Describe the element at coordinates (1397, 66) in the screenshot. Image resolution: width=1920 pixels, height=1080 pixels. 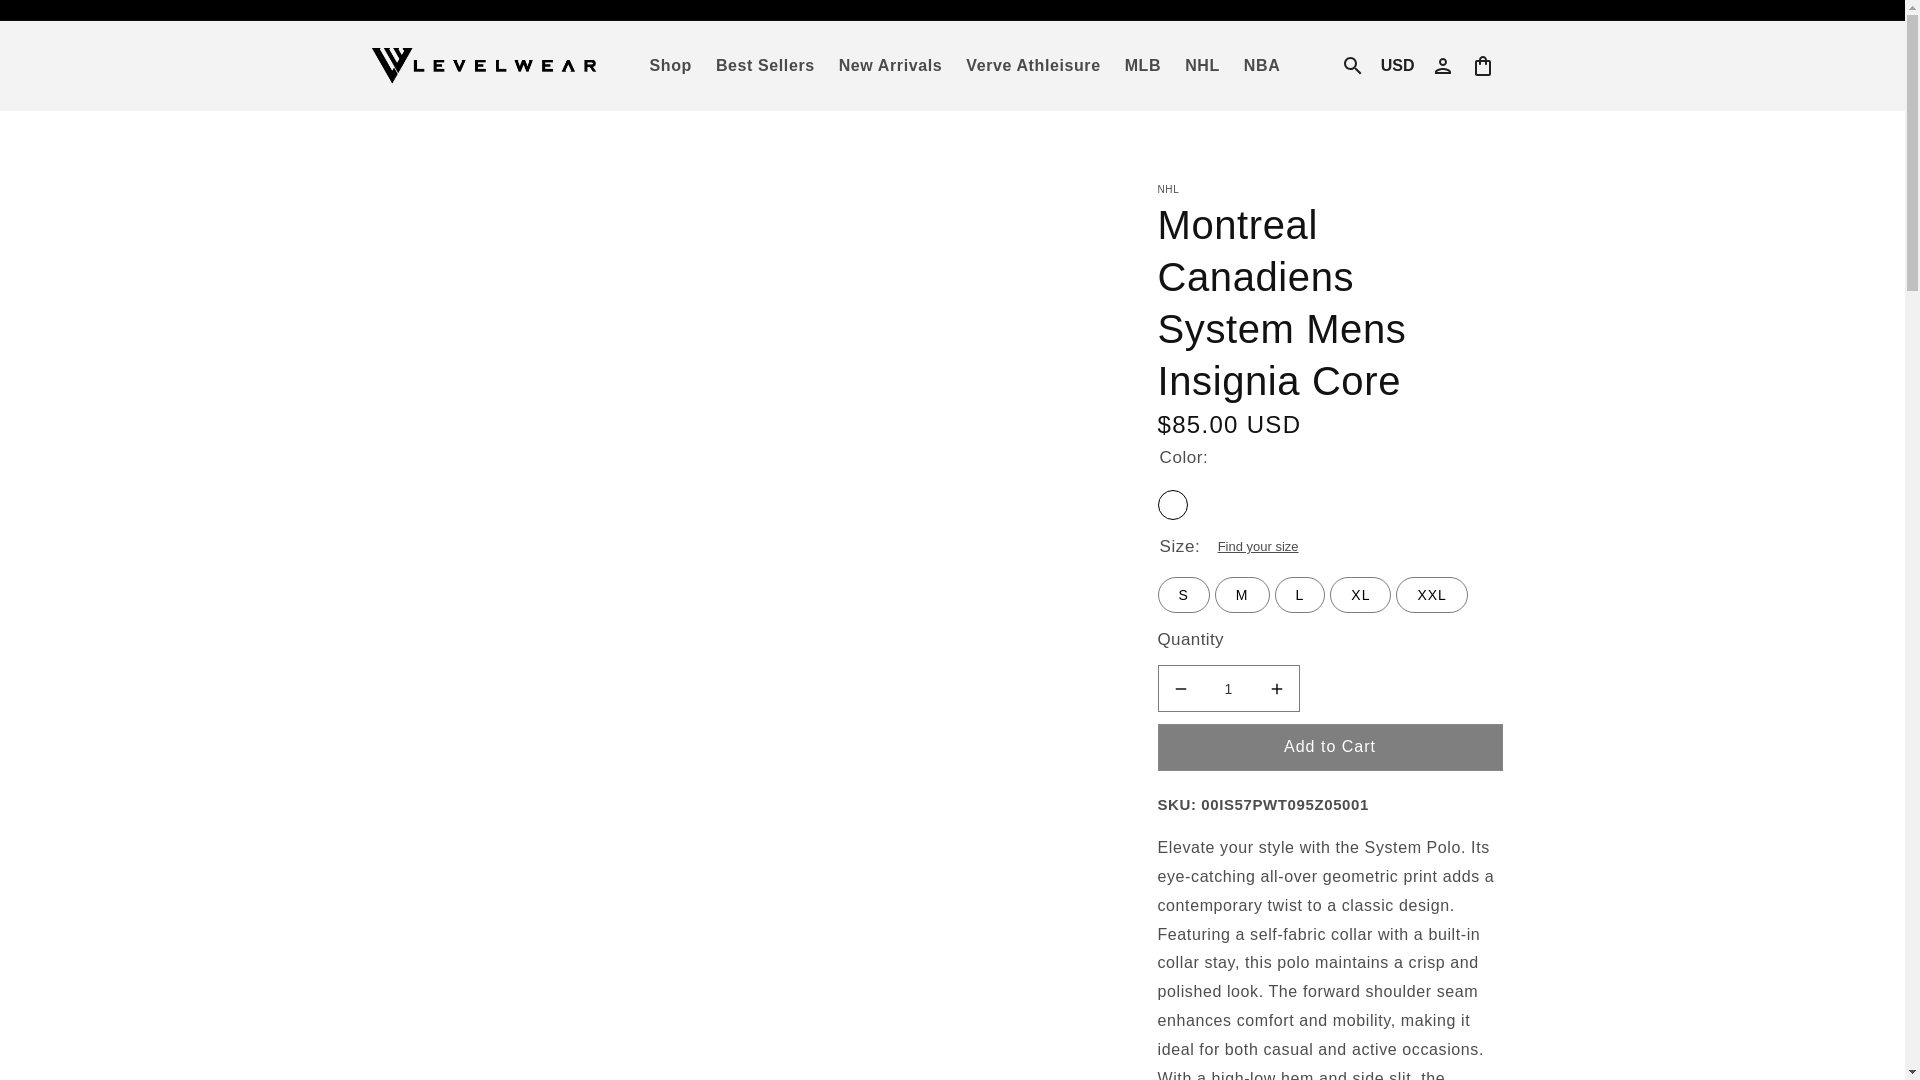
I see `Language` at that location.